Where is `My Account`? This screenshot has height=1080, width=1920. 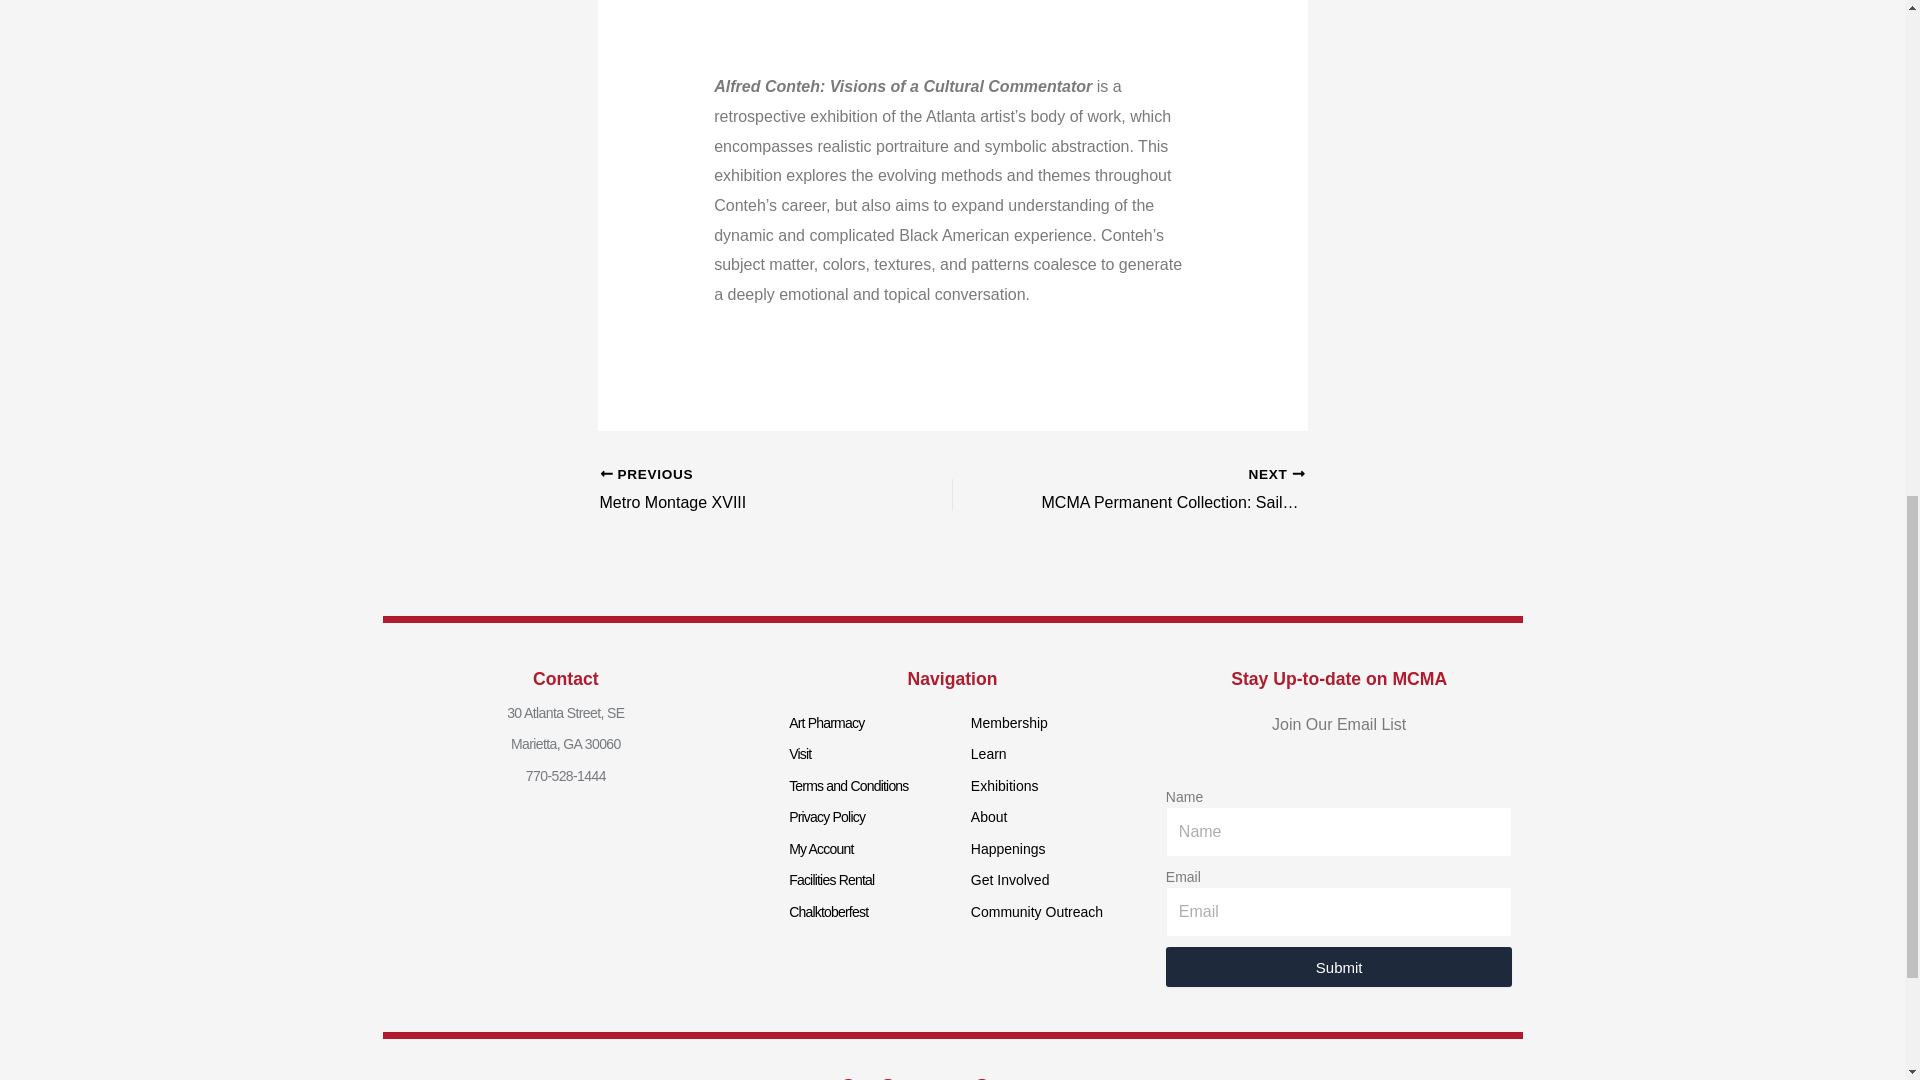
My Account is located at coordinates (741, 491).